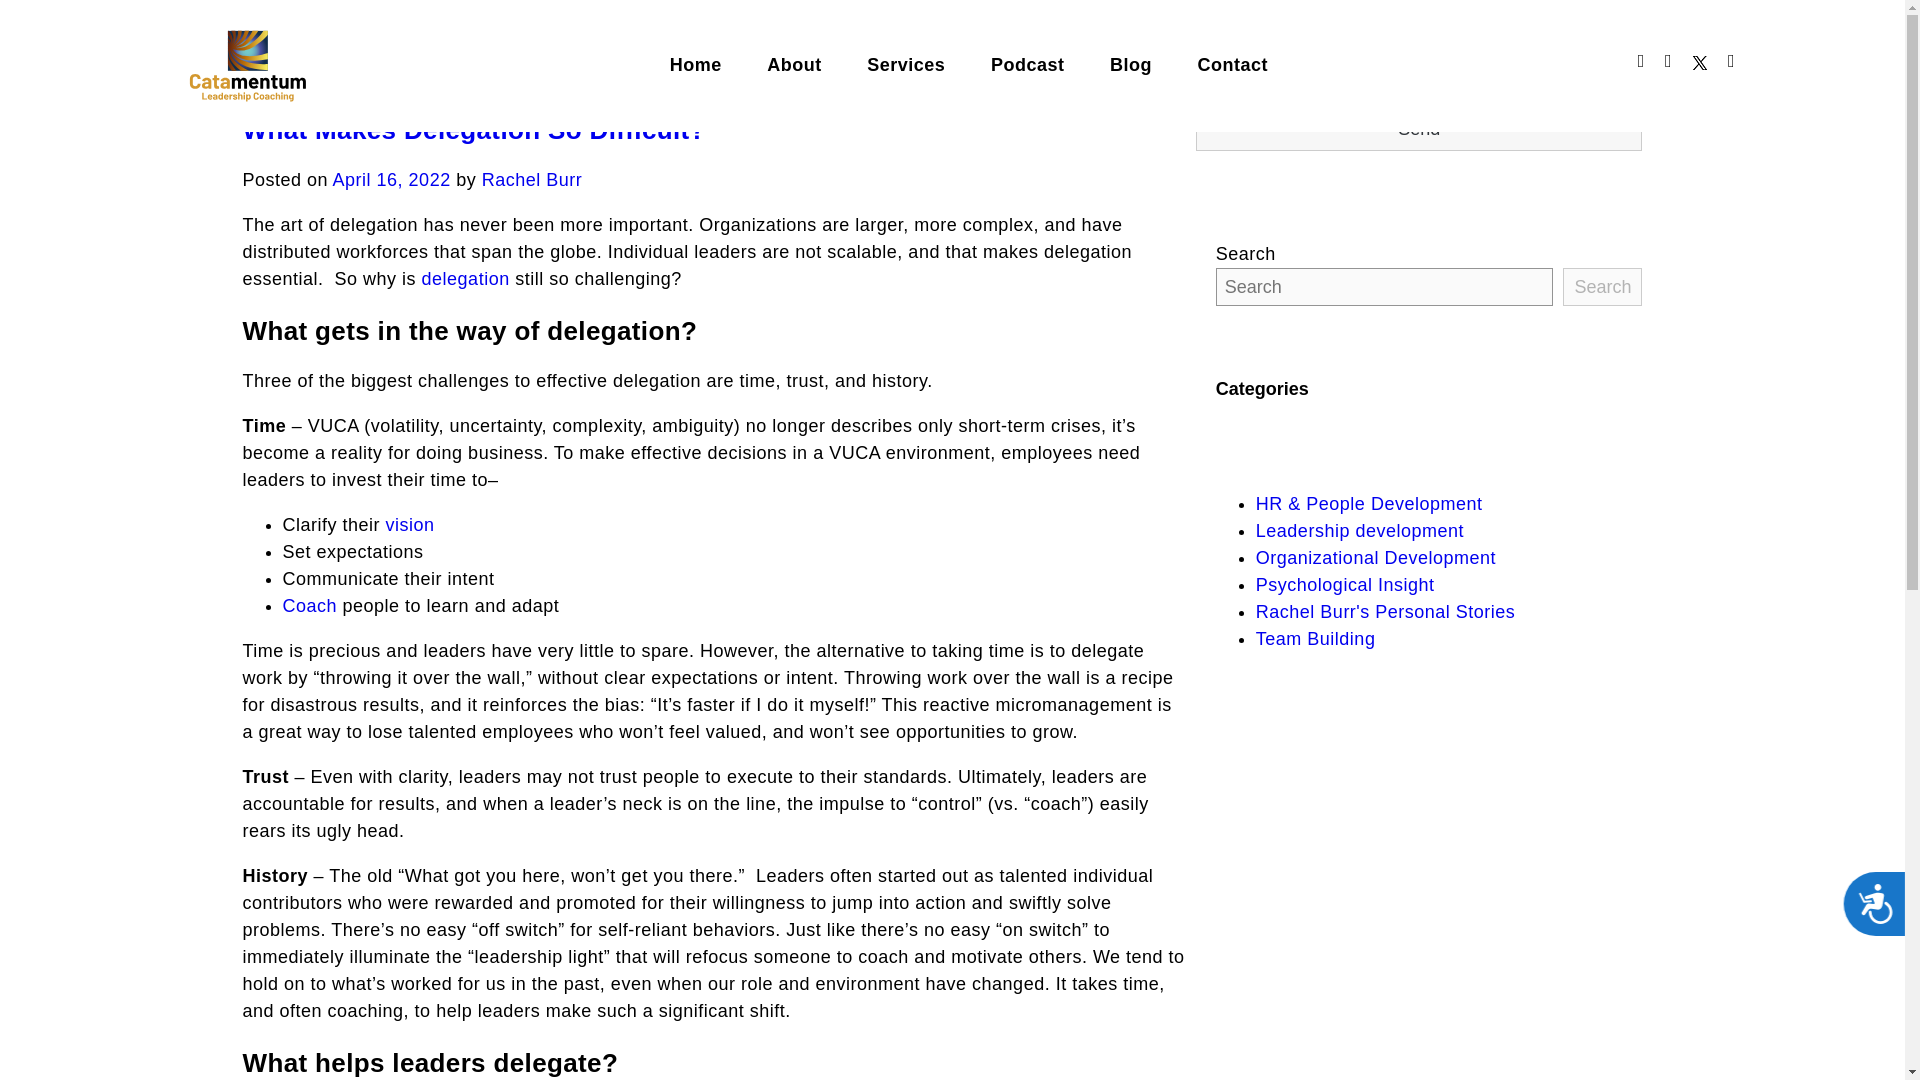 Image resolution: width=1920 pixels, height=1080 pixels. I want to click on Podcast, so click(1048, 64).